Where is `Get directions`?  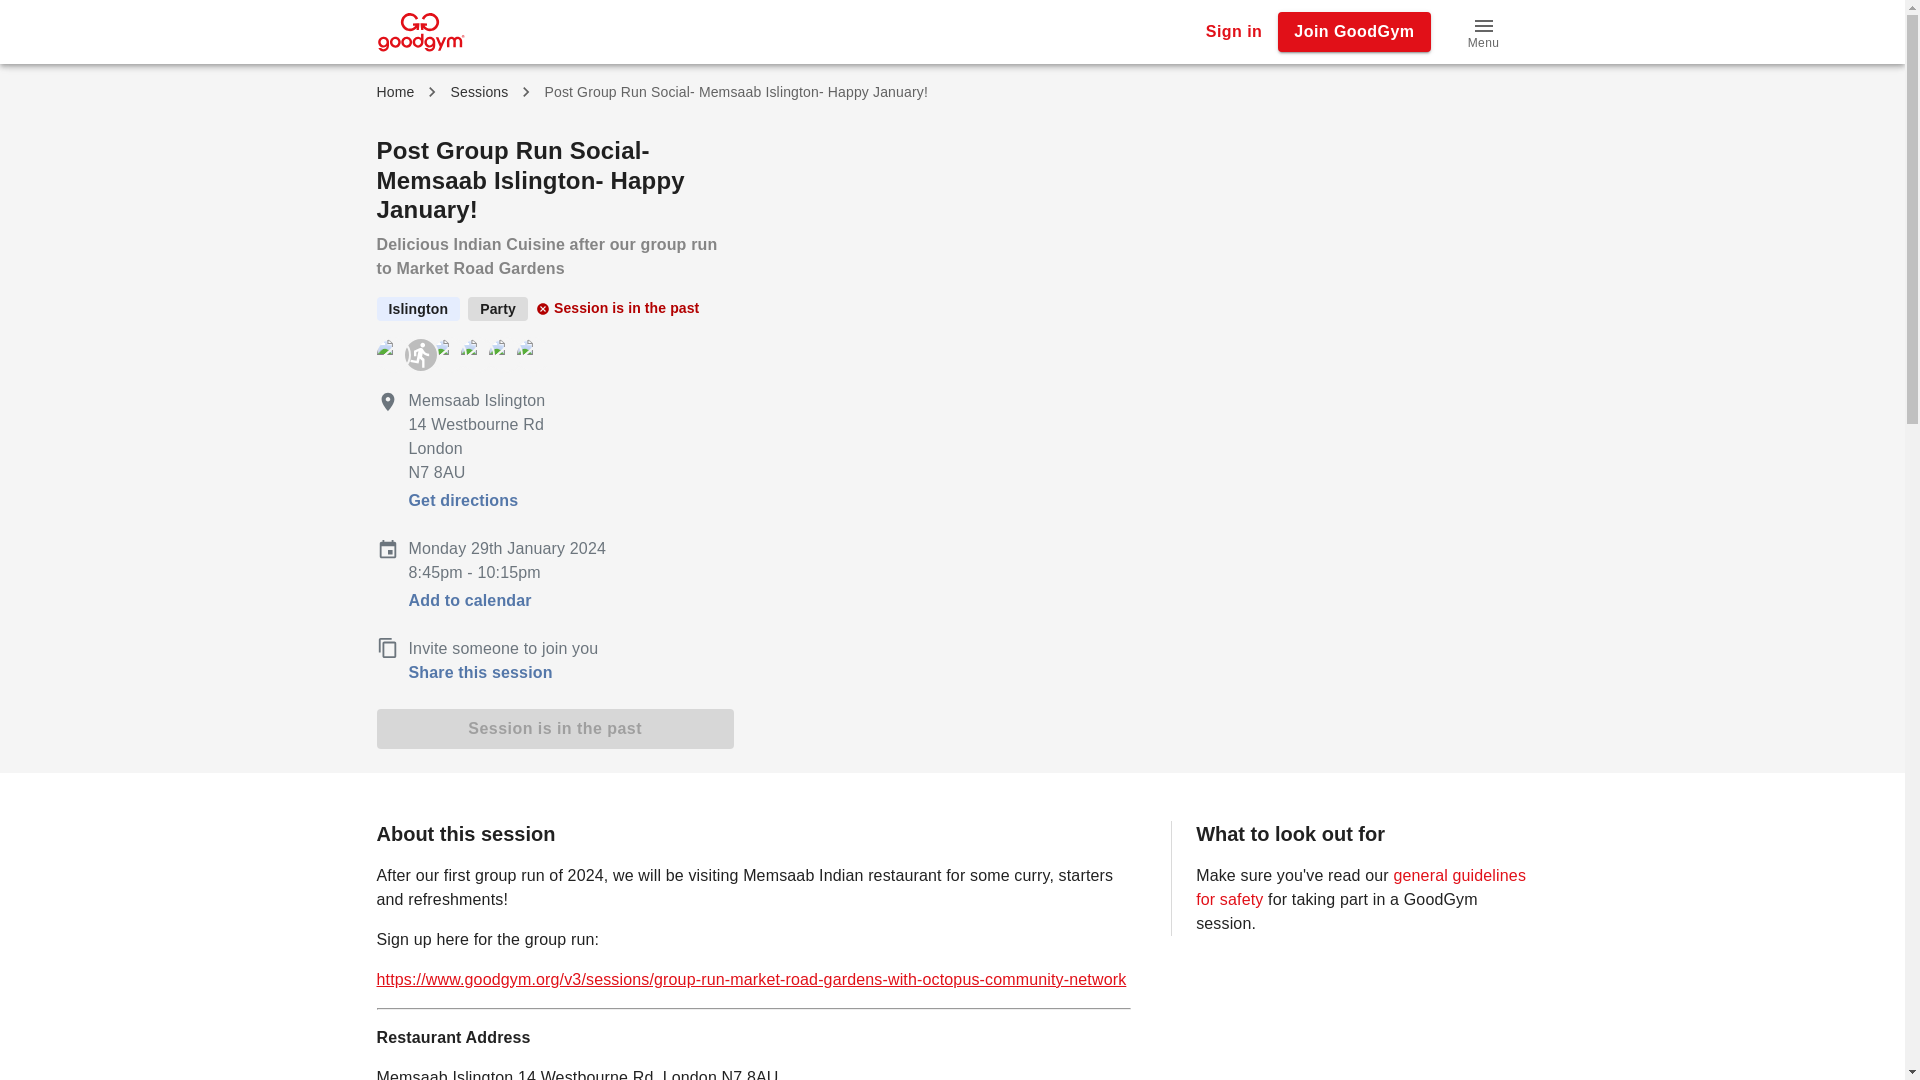
Get directions is located at coordinates (462, 500).